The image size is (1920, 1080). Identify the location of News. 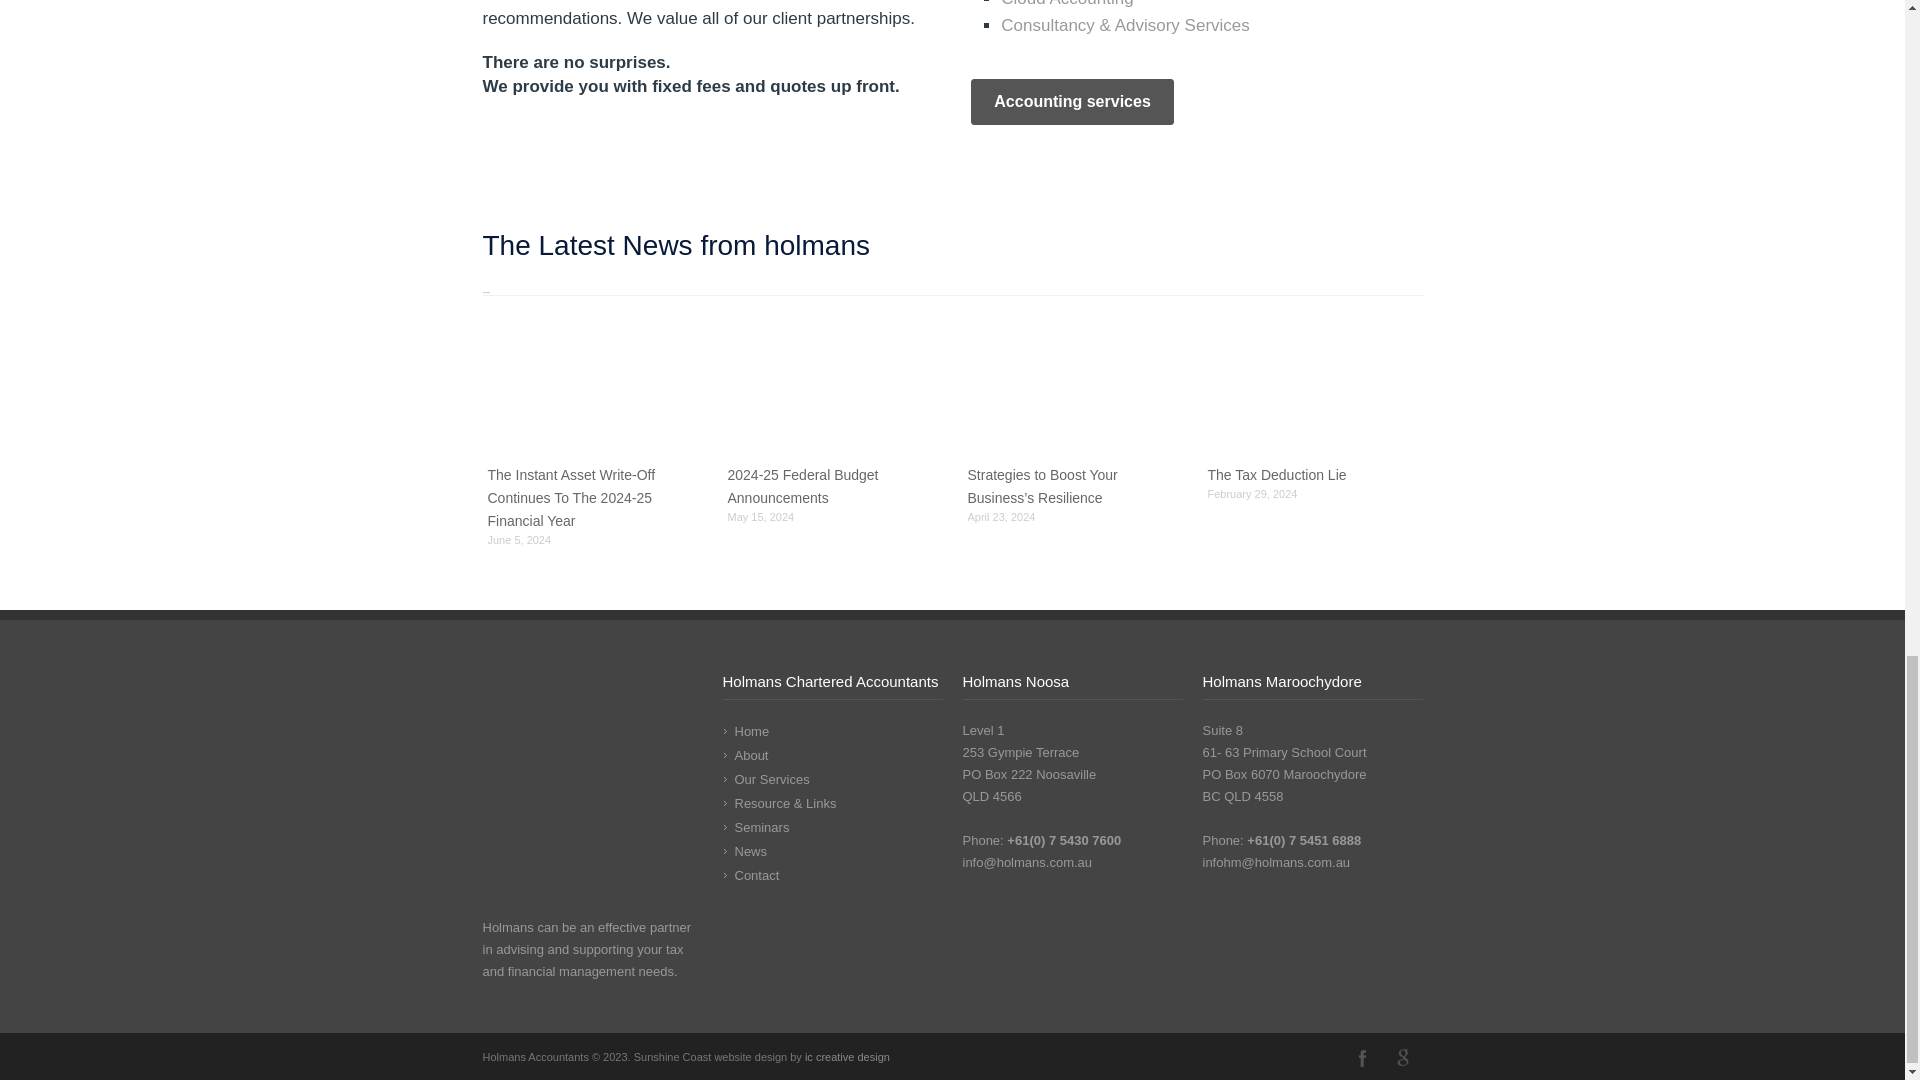
(750, 850).